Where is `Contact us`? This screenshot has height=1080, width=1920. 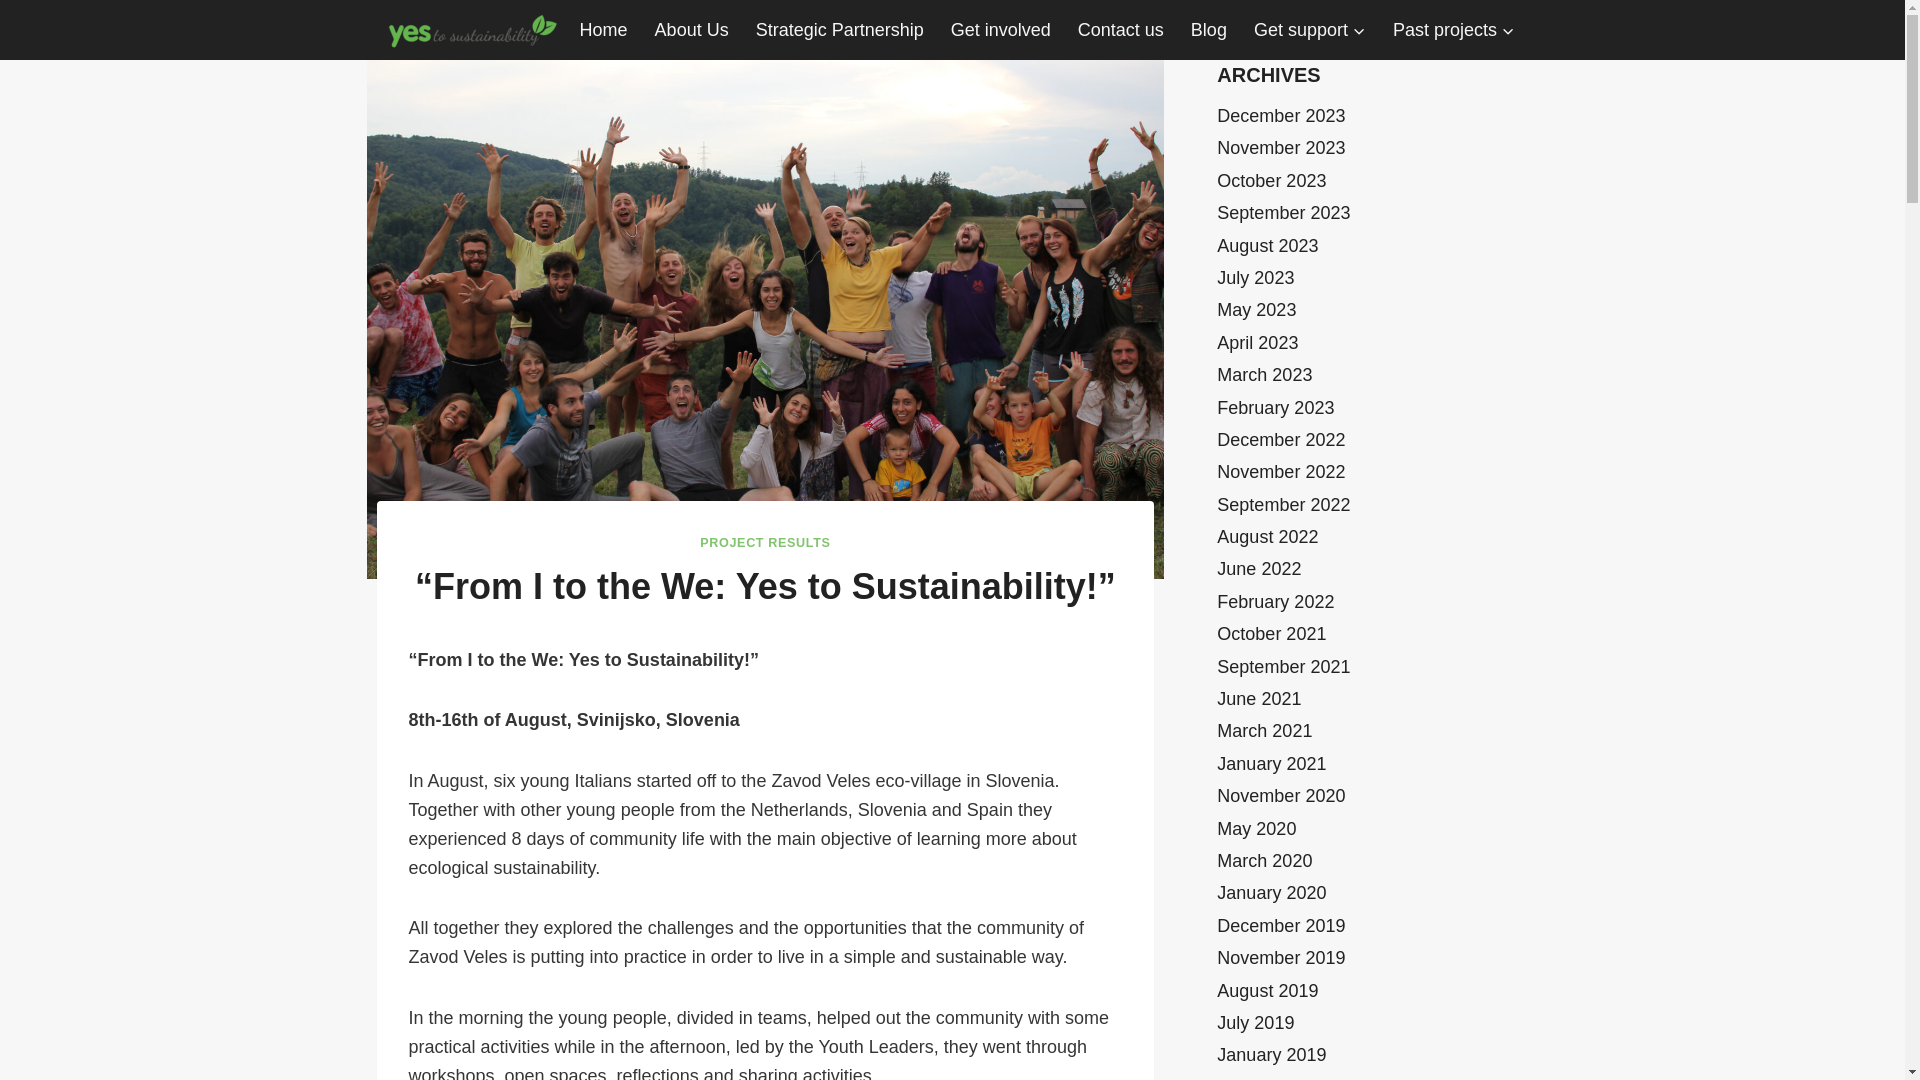 Contact us is located at coordinates (1120, 30).